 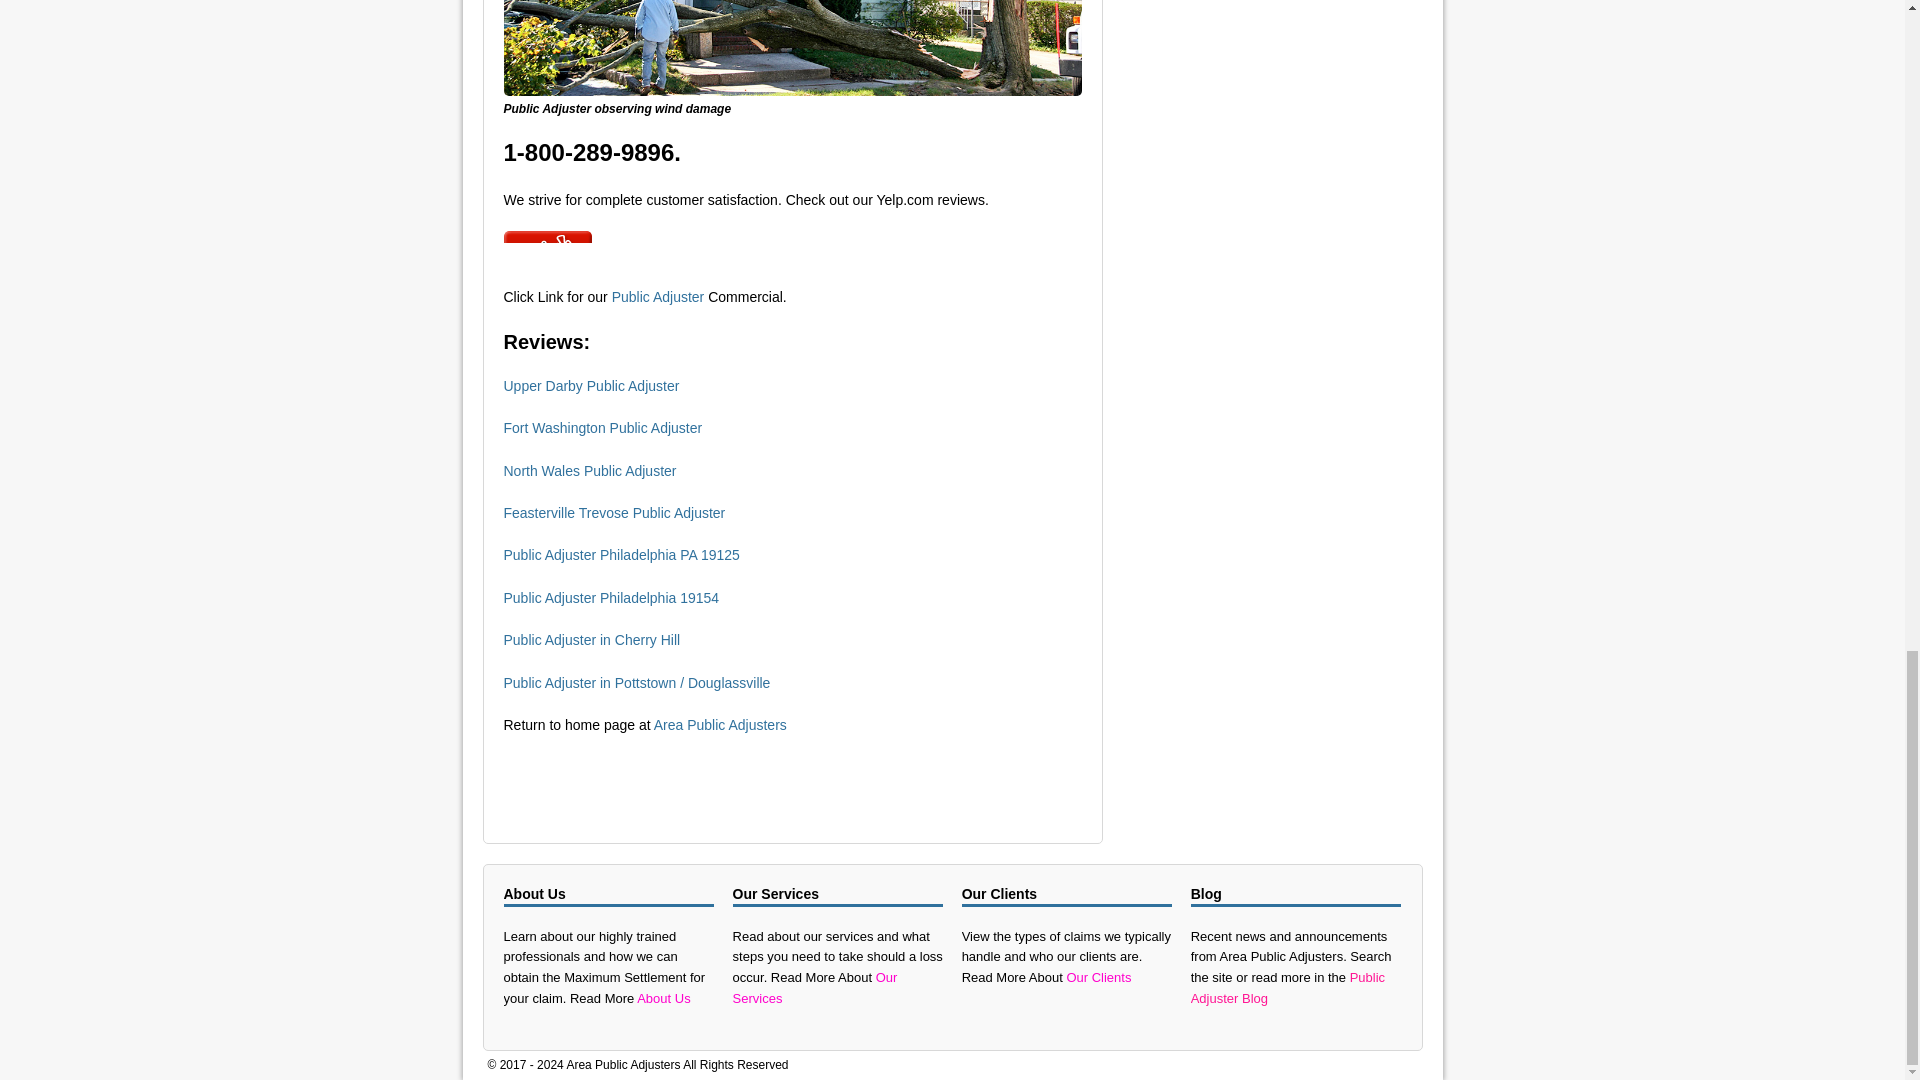 What do you see at coordinates (612, 597) in the screenshot?
I see `Public Adjuster Philadelphia 19154` at bounding box center [612, 597].